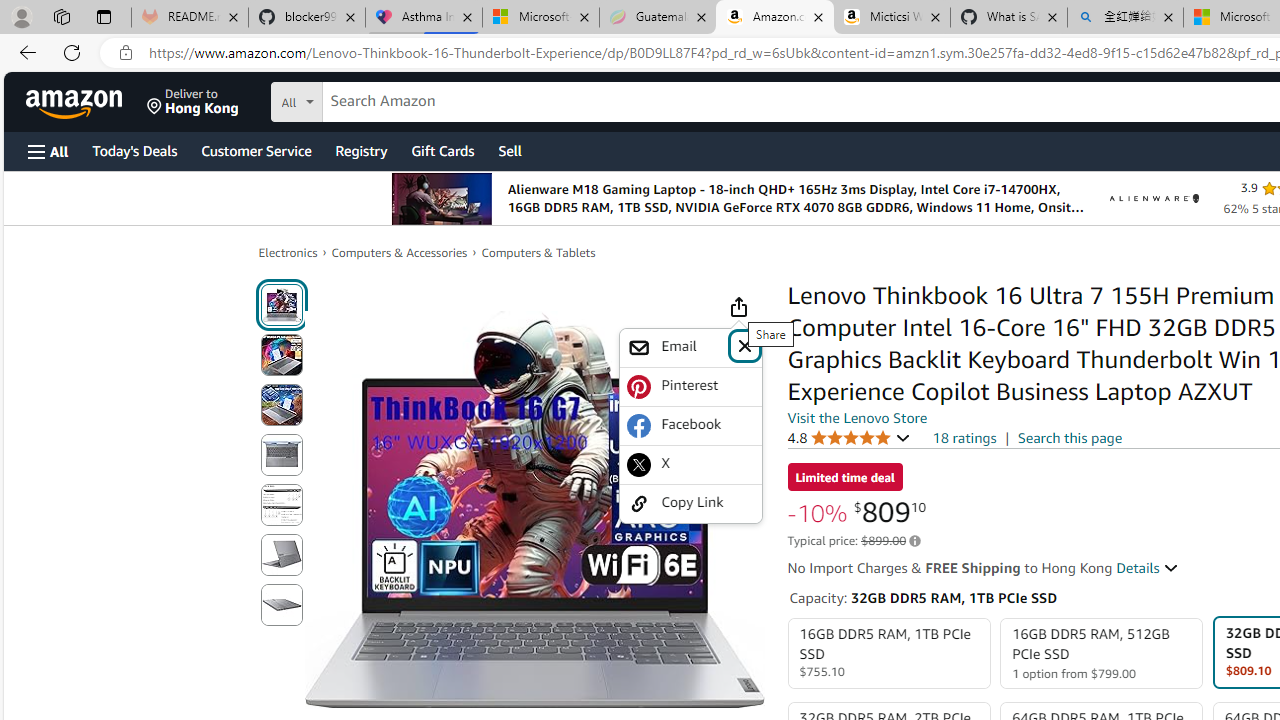 This screenshot has height=720, width=1280. What do you see at coordinates (1070, 437) in the screenshot?
I see `Search this page` at bounding box center [1070, 437].